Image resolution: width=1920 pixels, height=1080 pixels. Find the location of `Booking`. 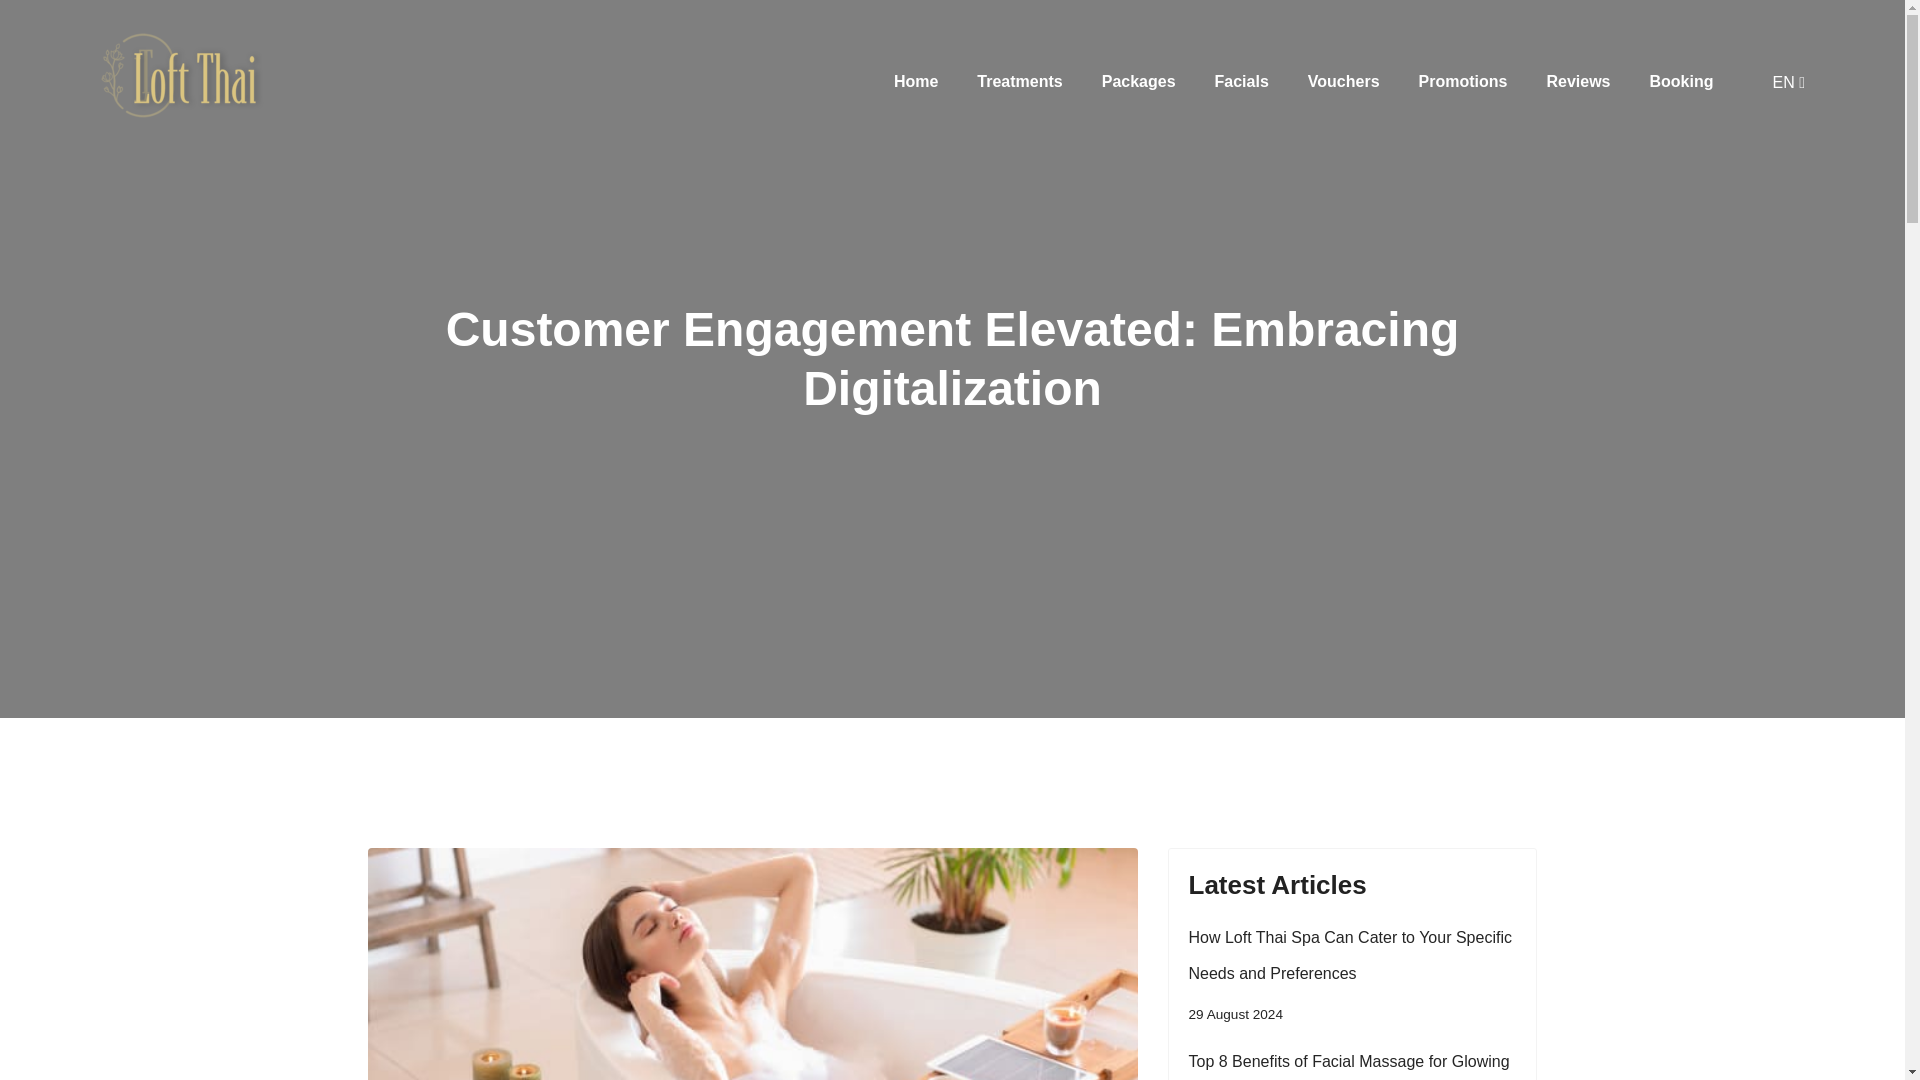

Booking is located at coordinates (1680, 81).